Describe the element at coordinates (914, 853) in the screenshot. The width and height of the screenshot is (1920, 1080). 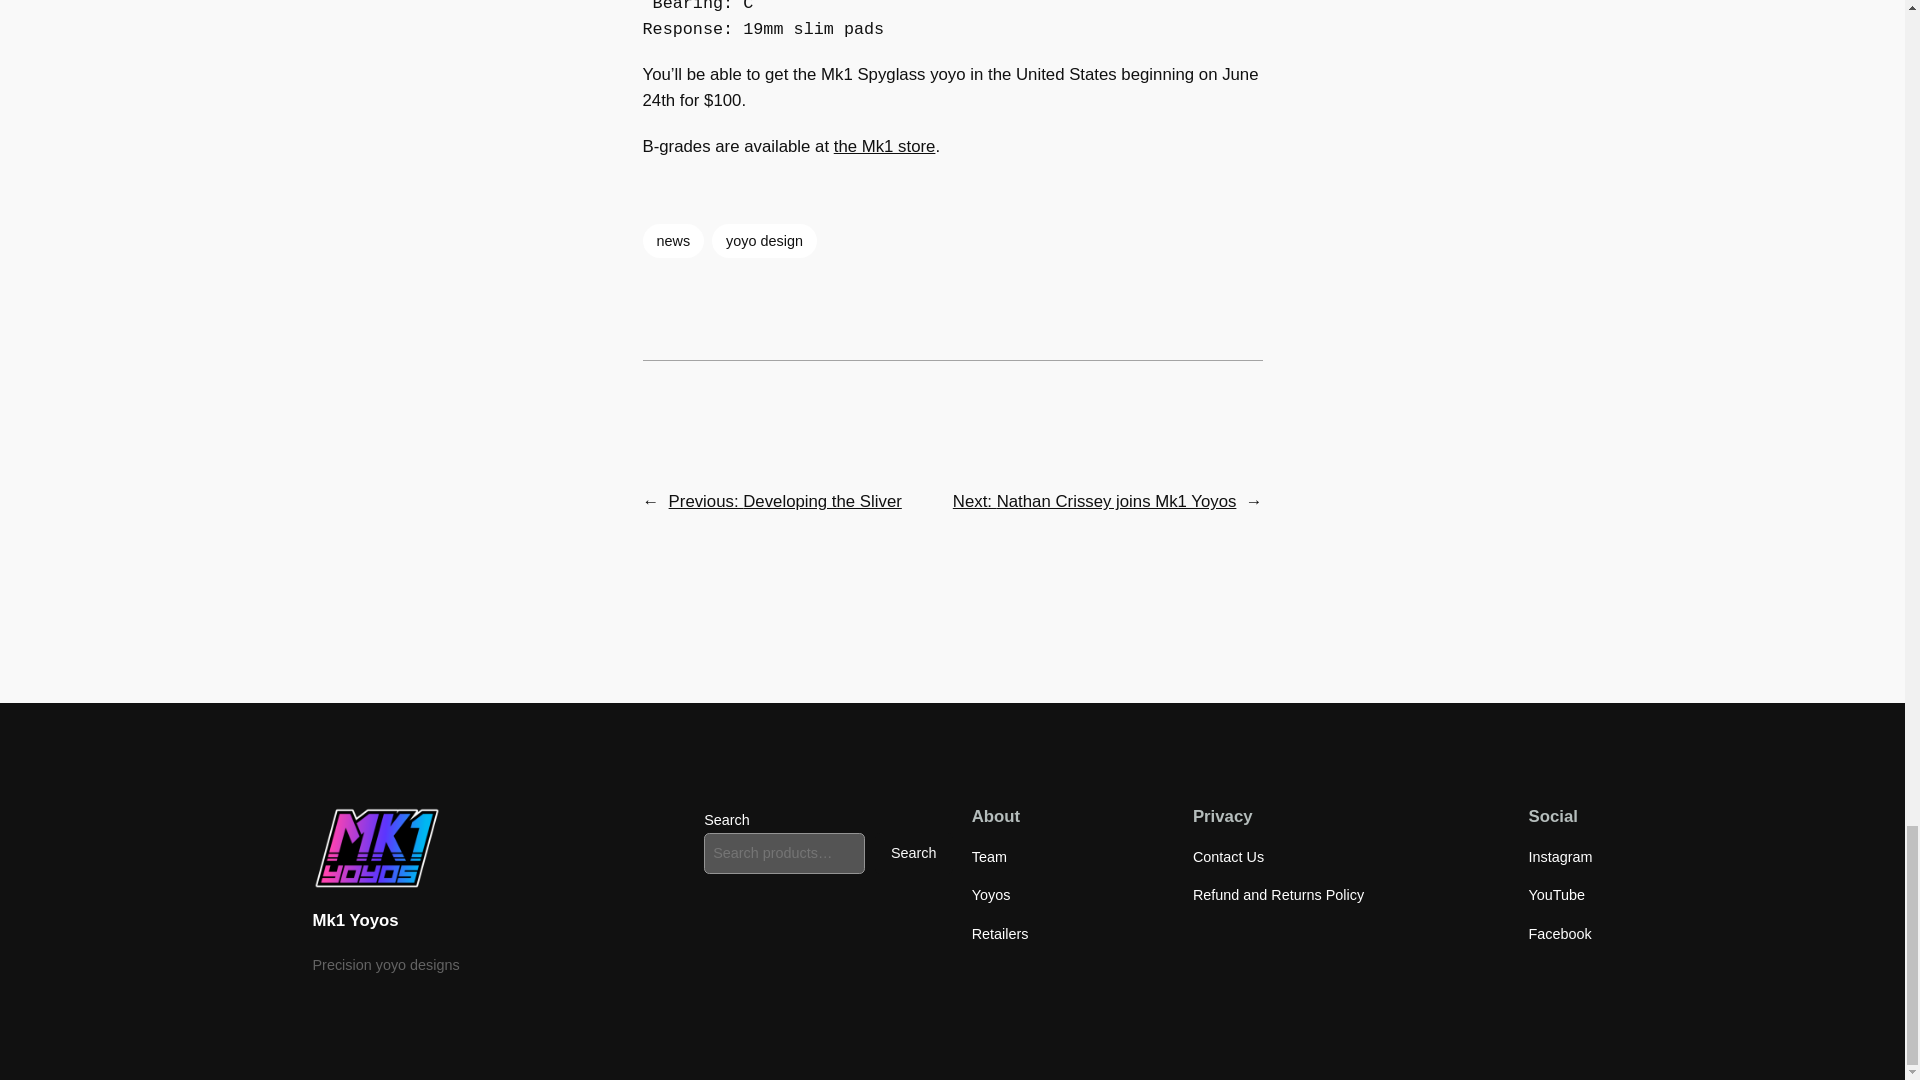
I see `Search` at that location.